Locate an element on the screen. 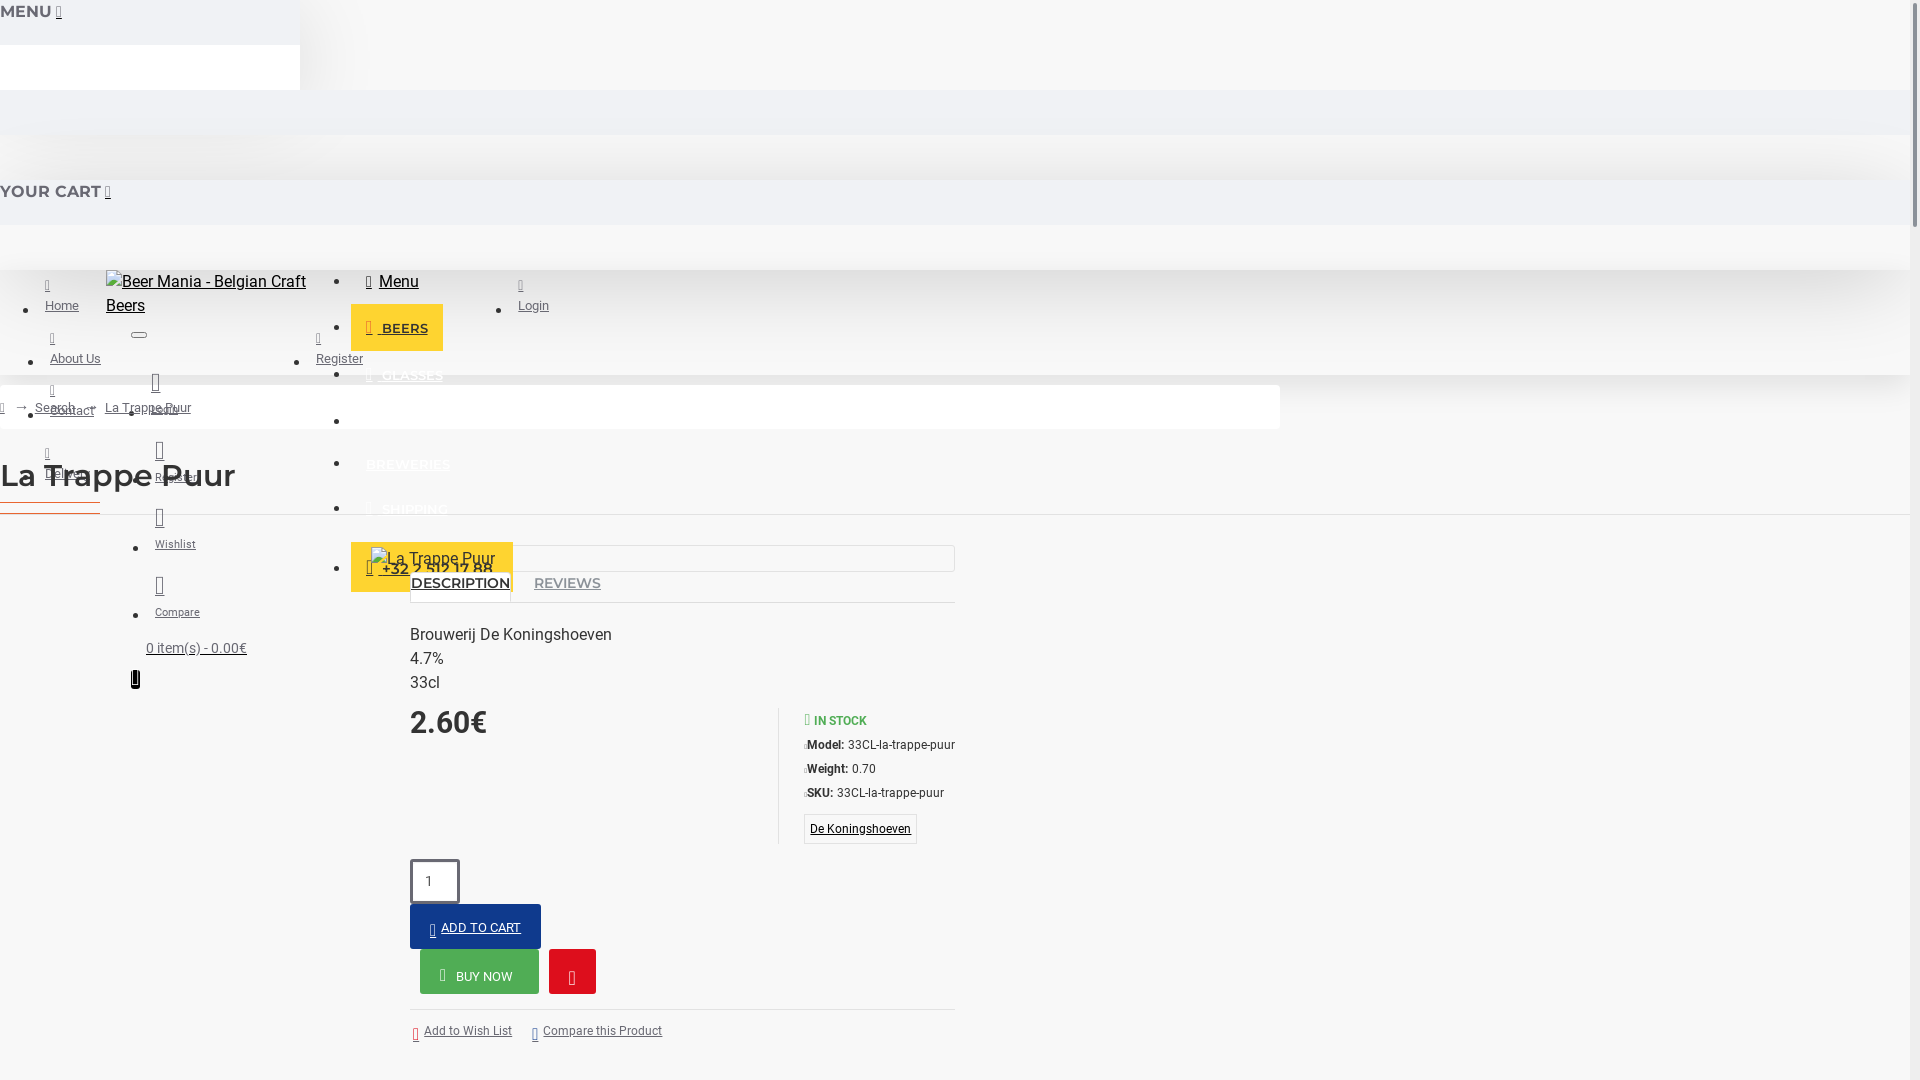 Image resolution: width=1920 pixels, height=1080 pixels. Search is located at coordinates (55, 408).